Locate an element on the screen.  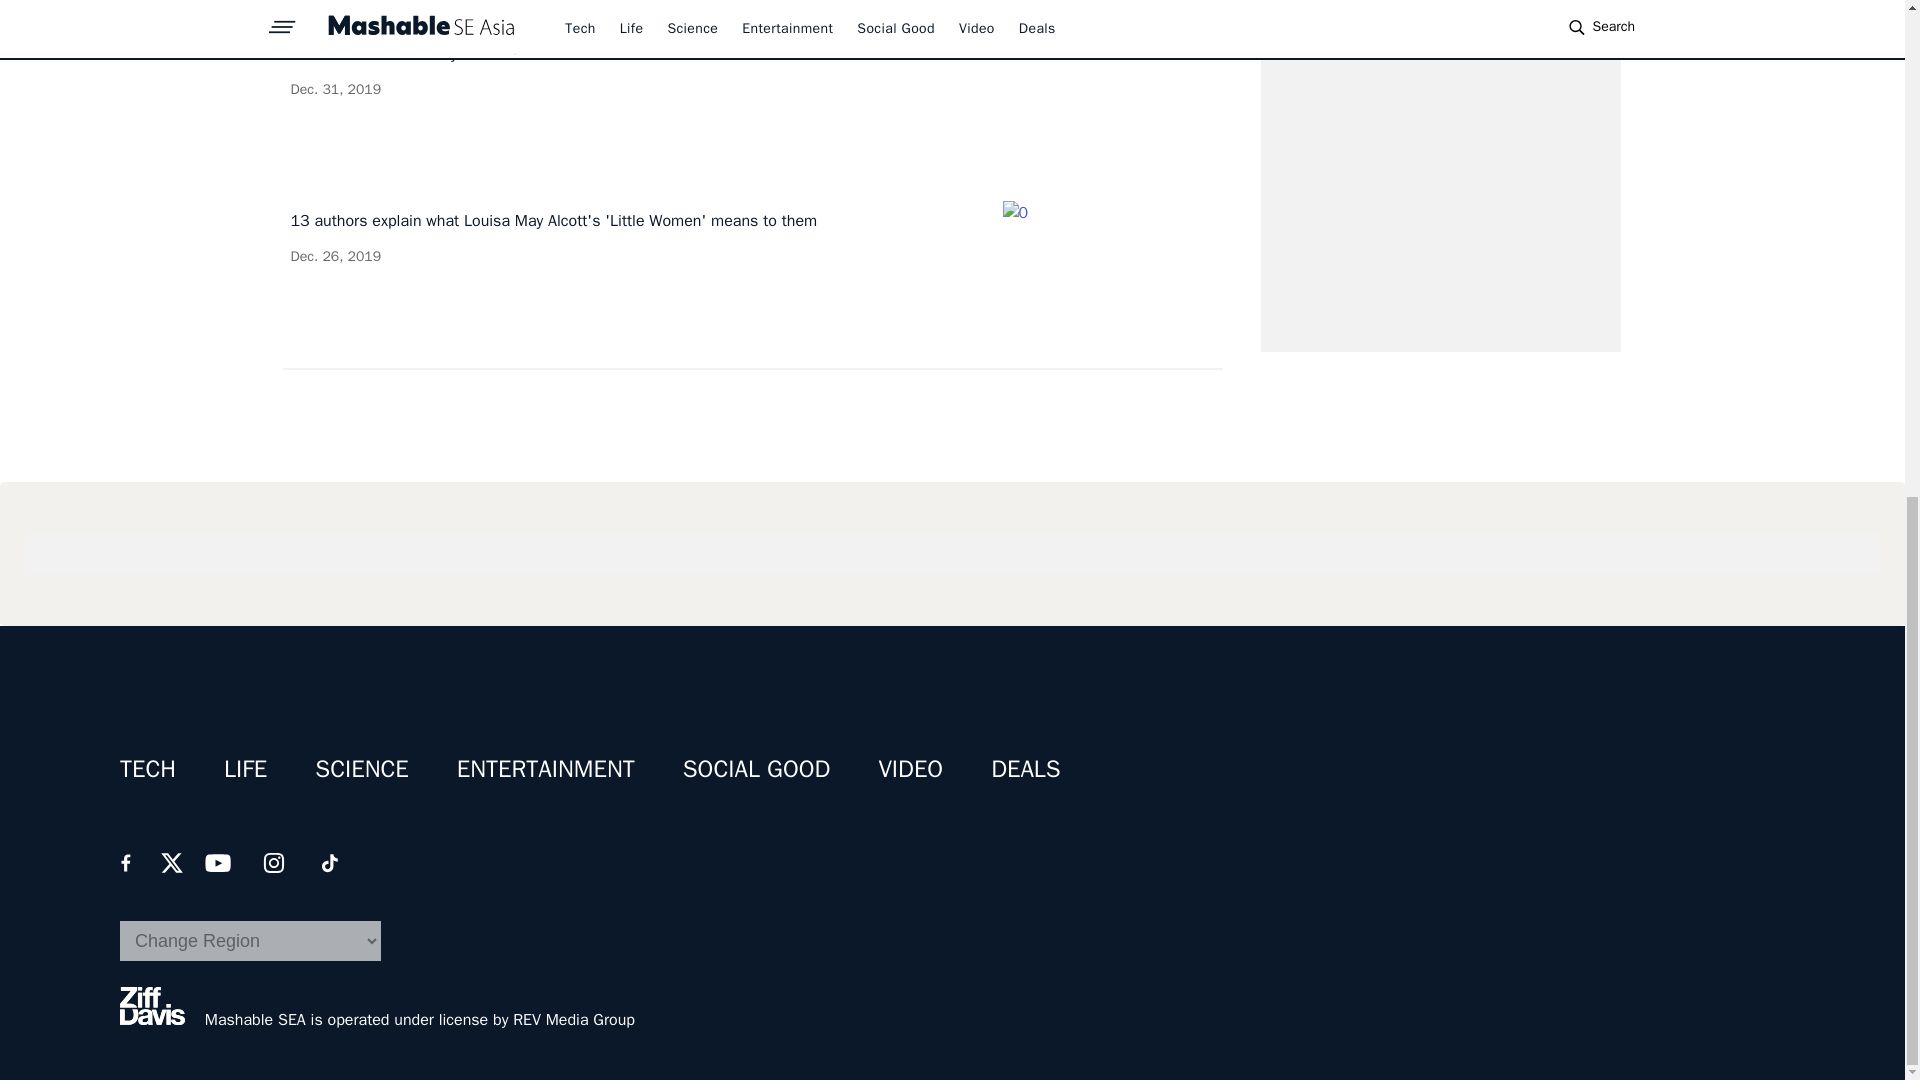
TECH is located at coordinates (148, 768).